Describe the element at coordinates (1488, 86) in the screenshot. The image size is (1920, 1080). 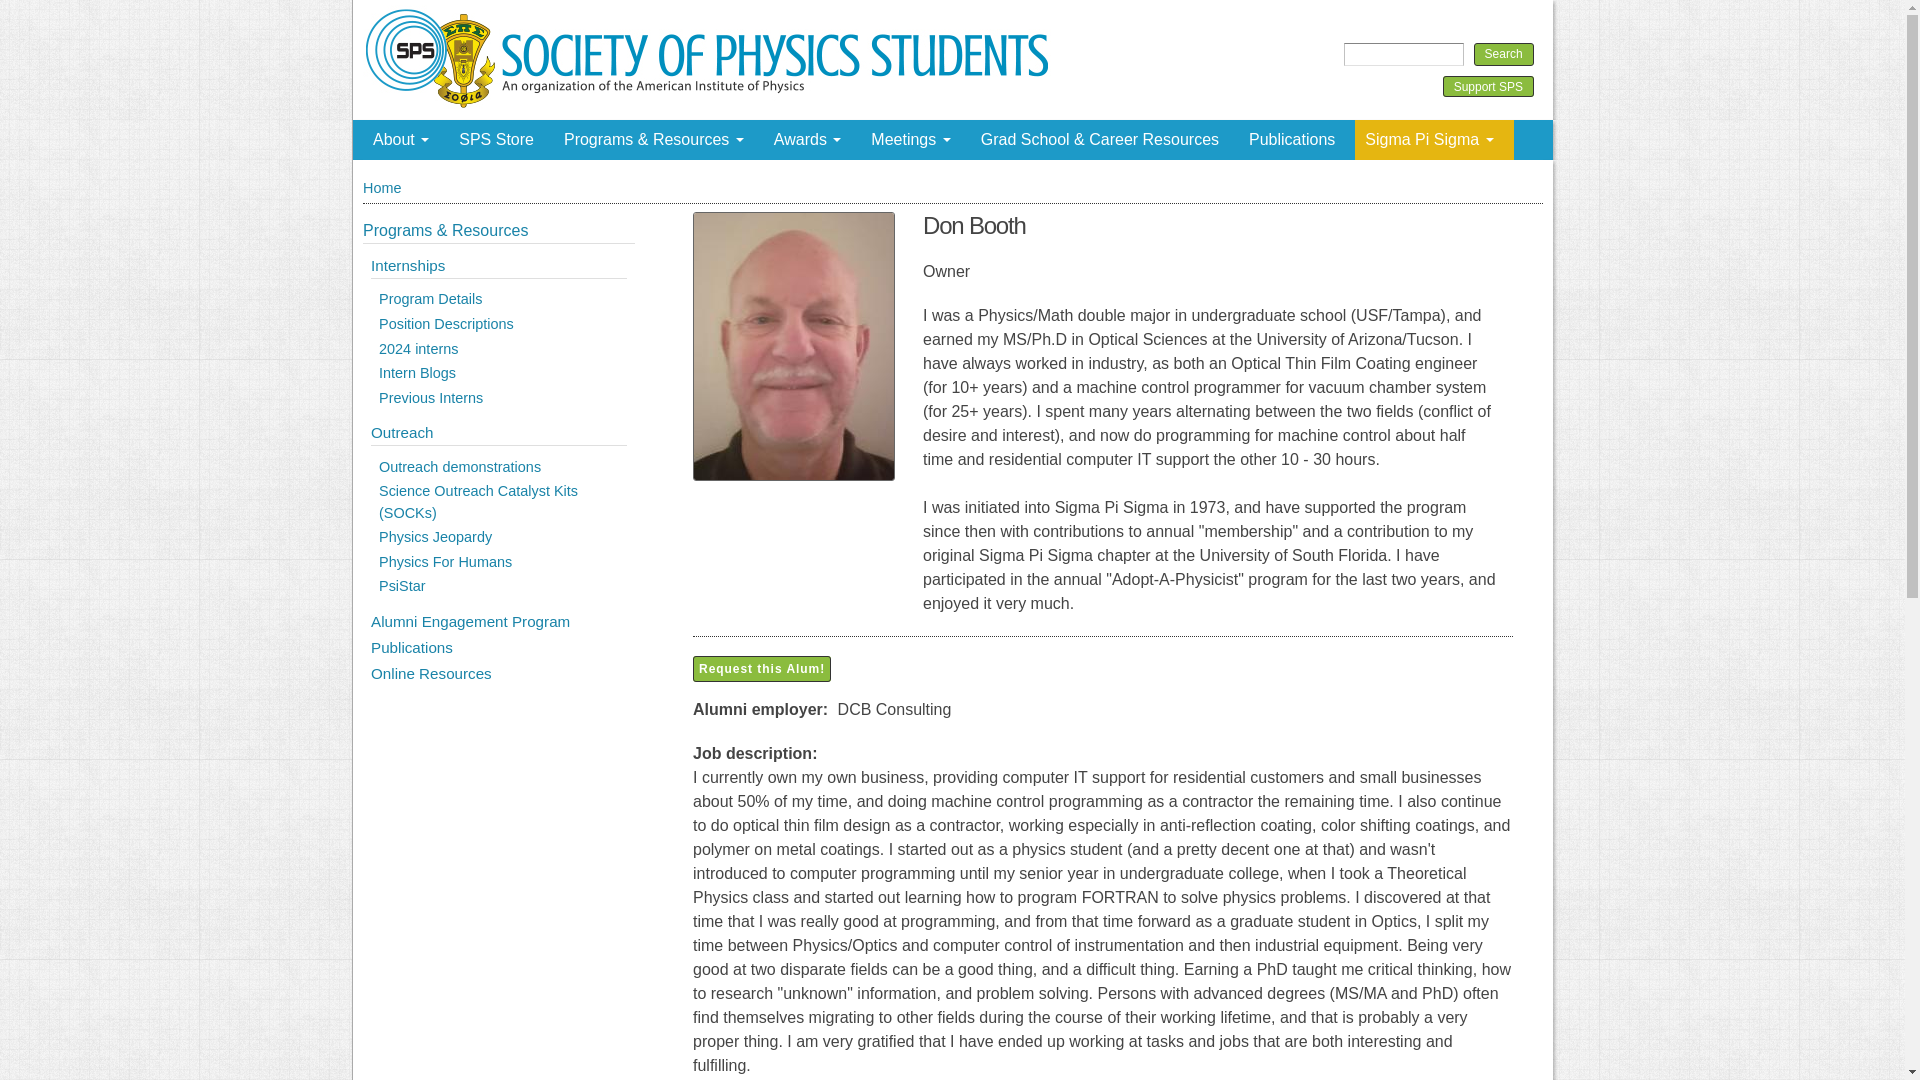
I see `Support SPS` at that location.